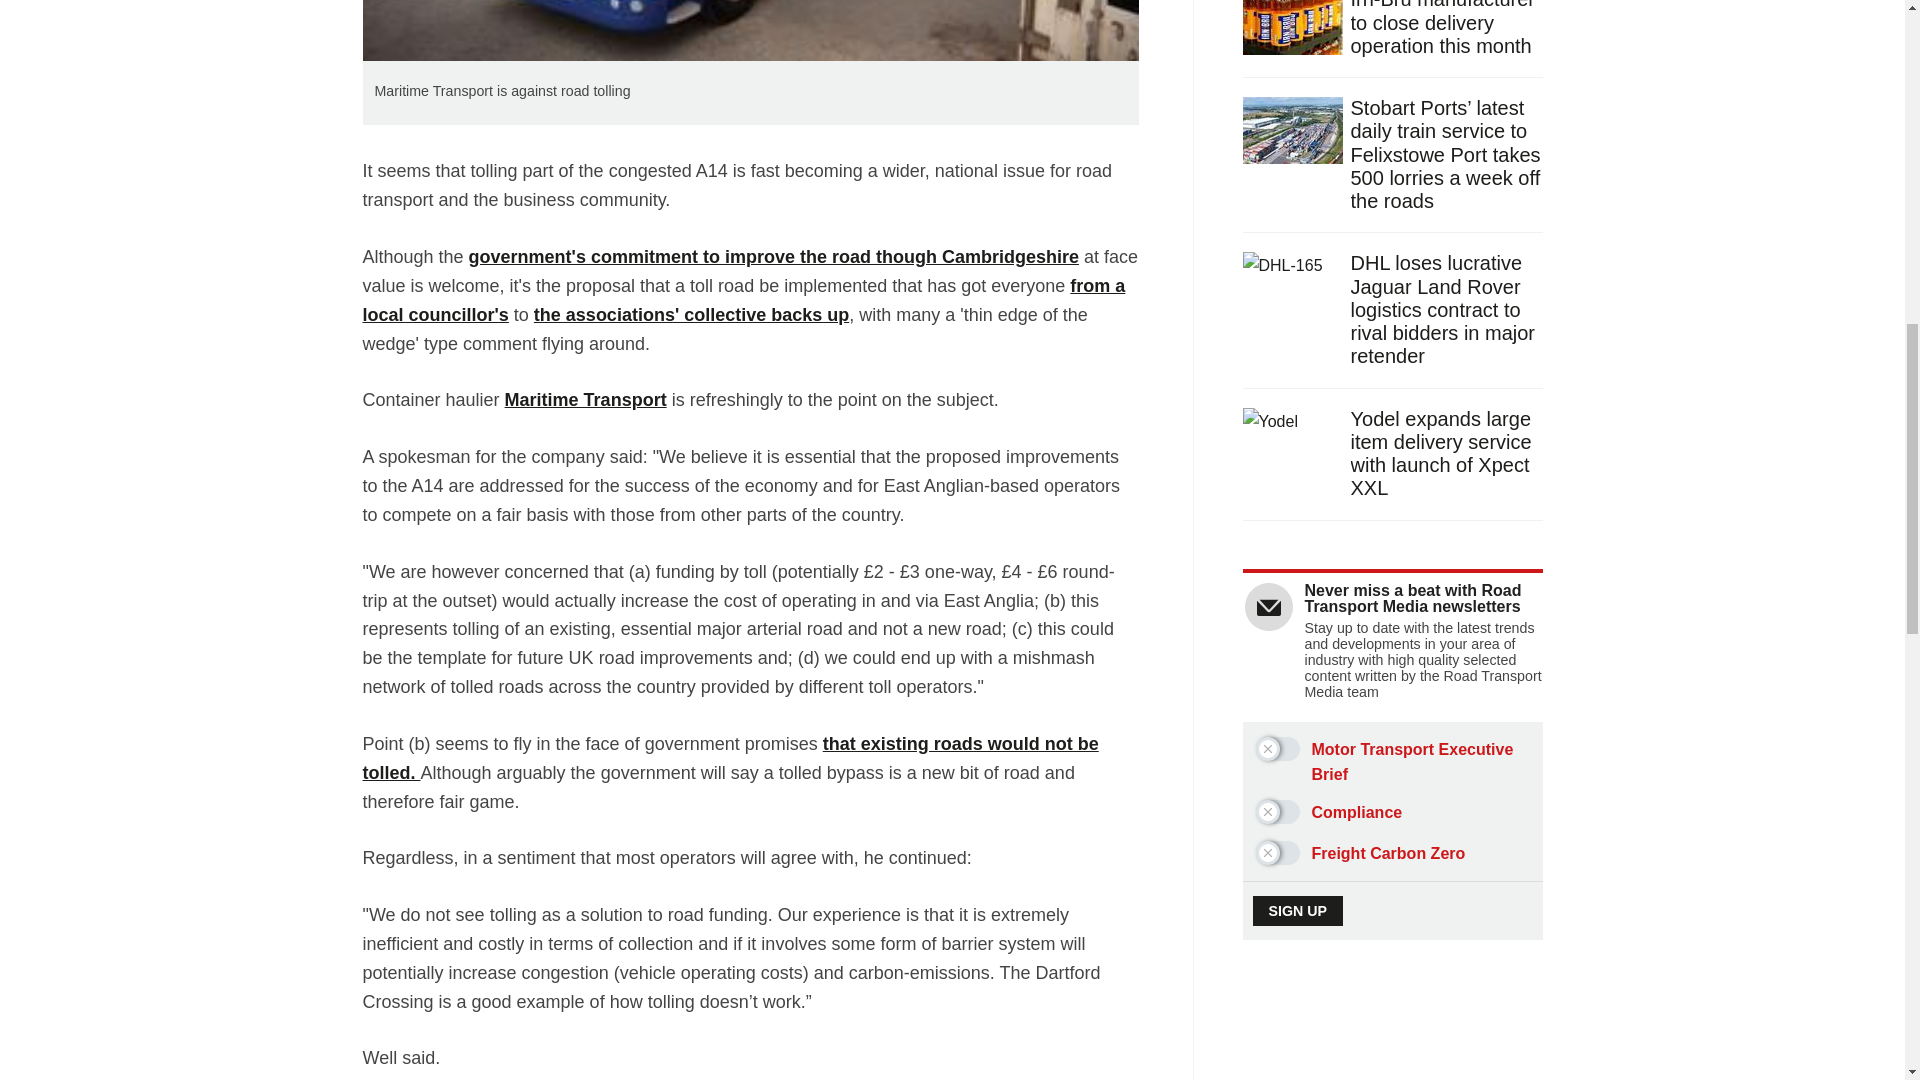  What do you see at coordinates (1394, 1050) in the screenshot?
I see `3rd party ad content` at bounding box center [1394, 1050].